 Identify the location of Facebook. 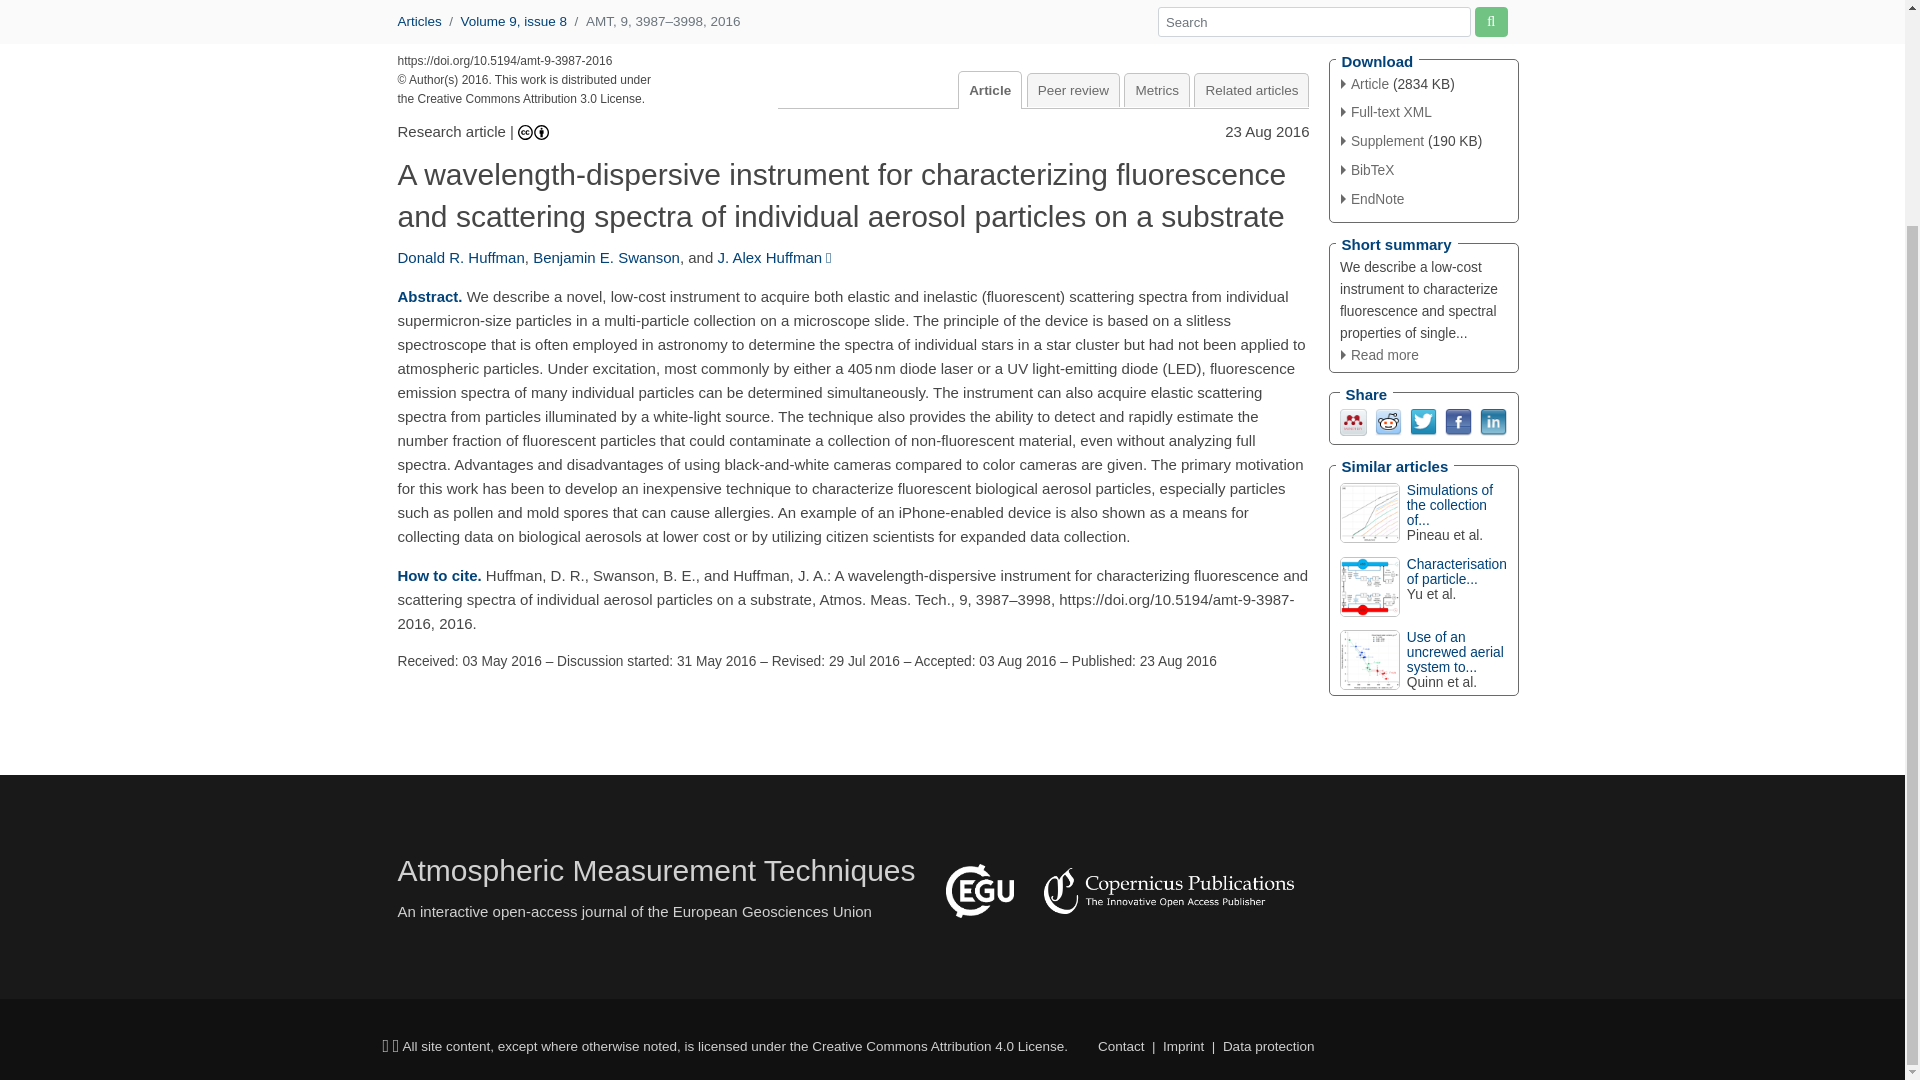
(1456, 420).